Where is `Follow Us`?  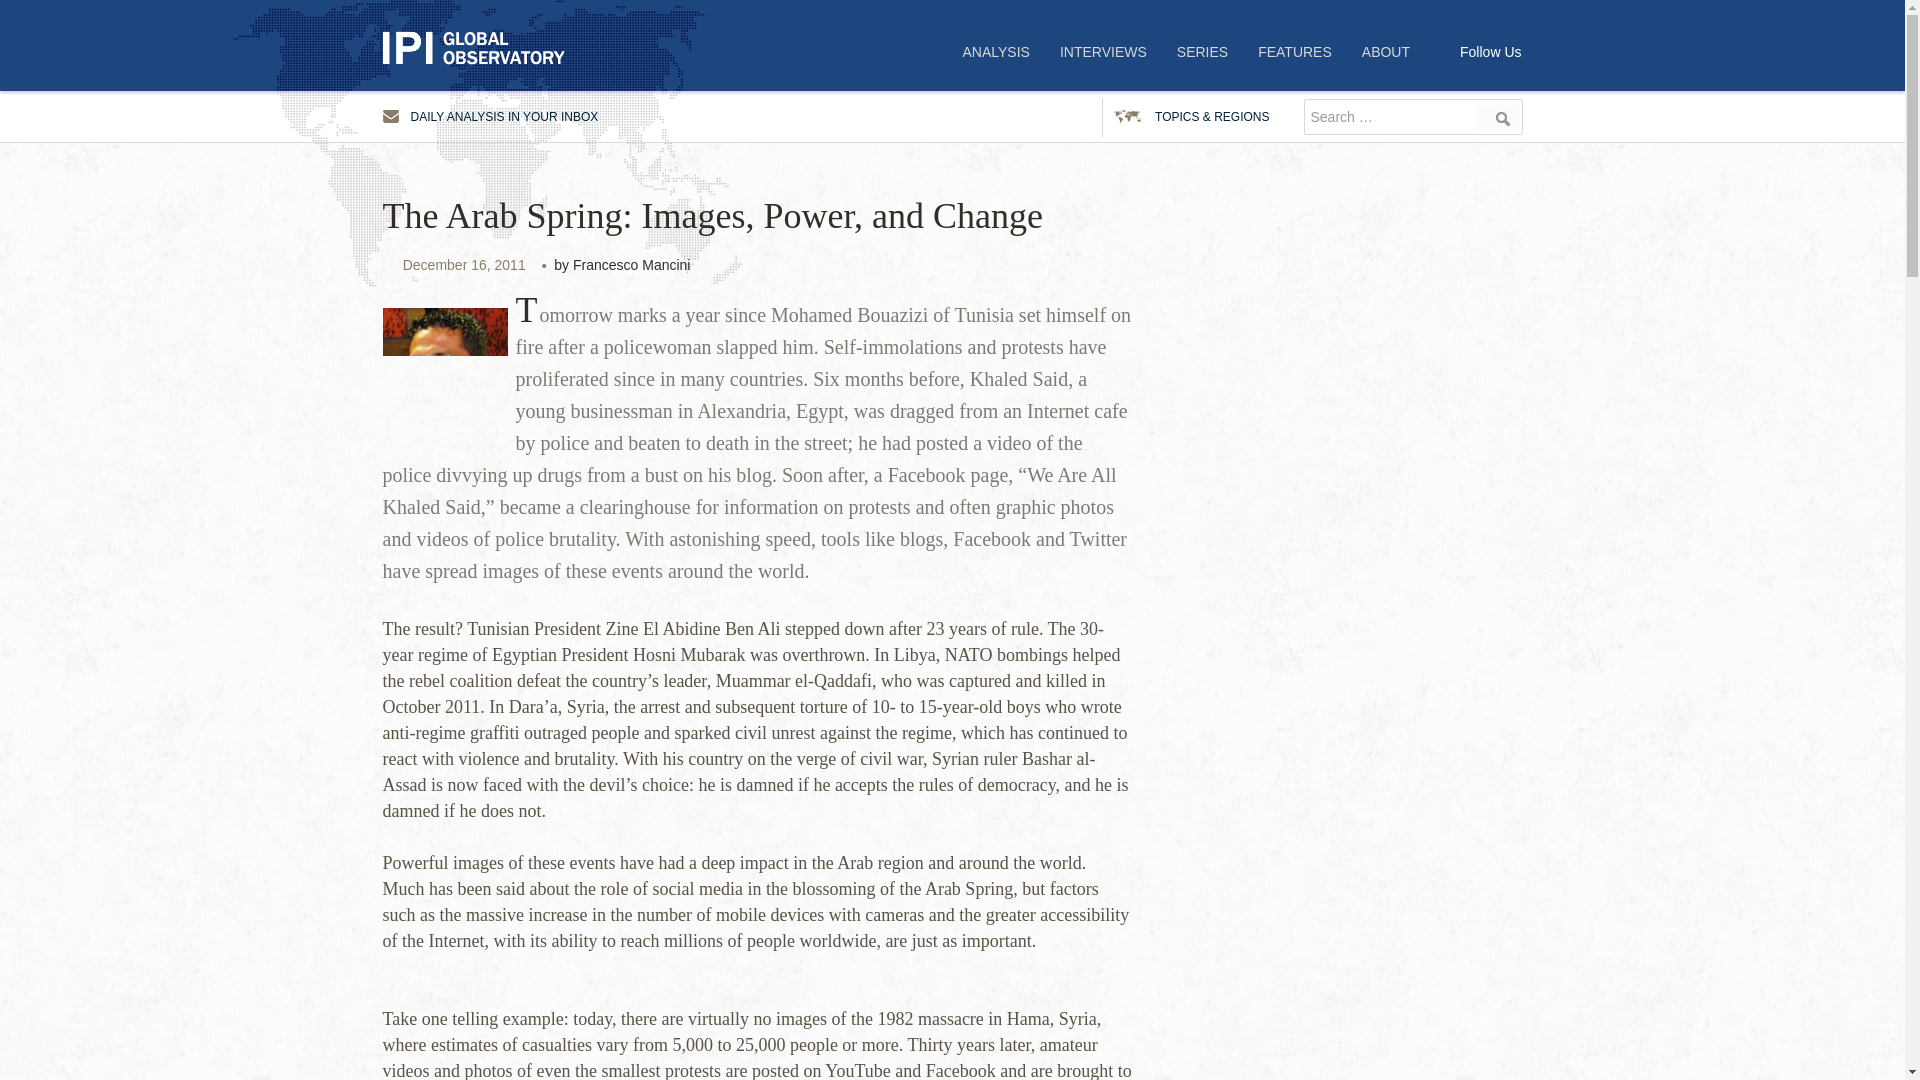
Follow Us is located at coordinates (1490, 52).